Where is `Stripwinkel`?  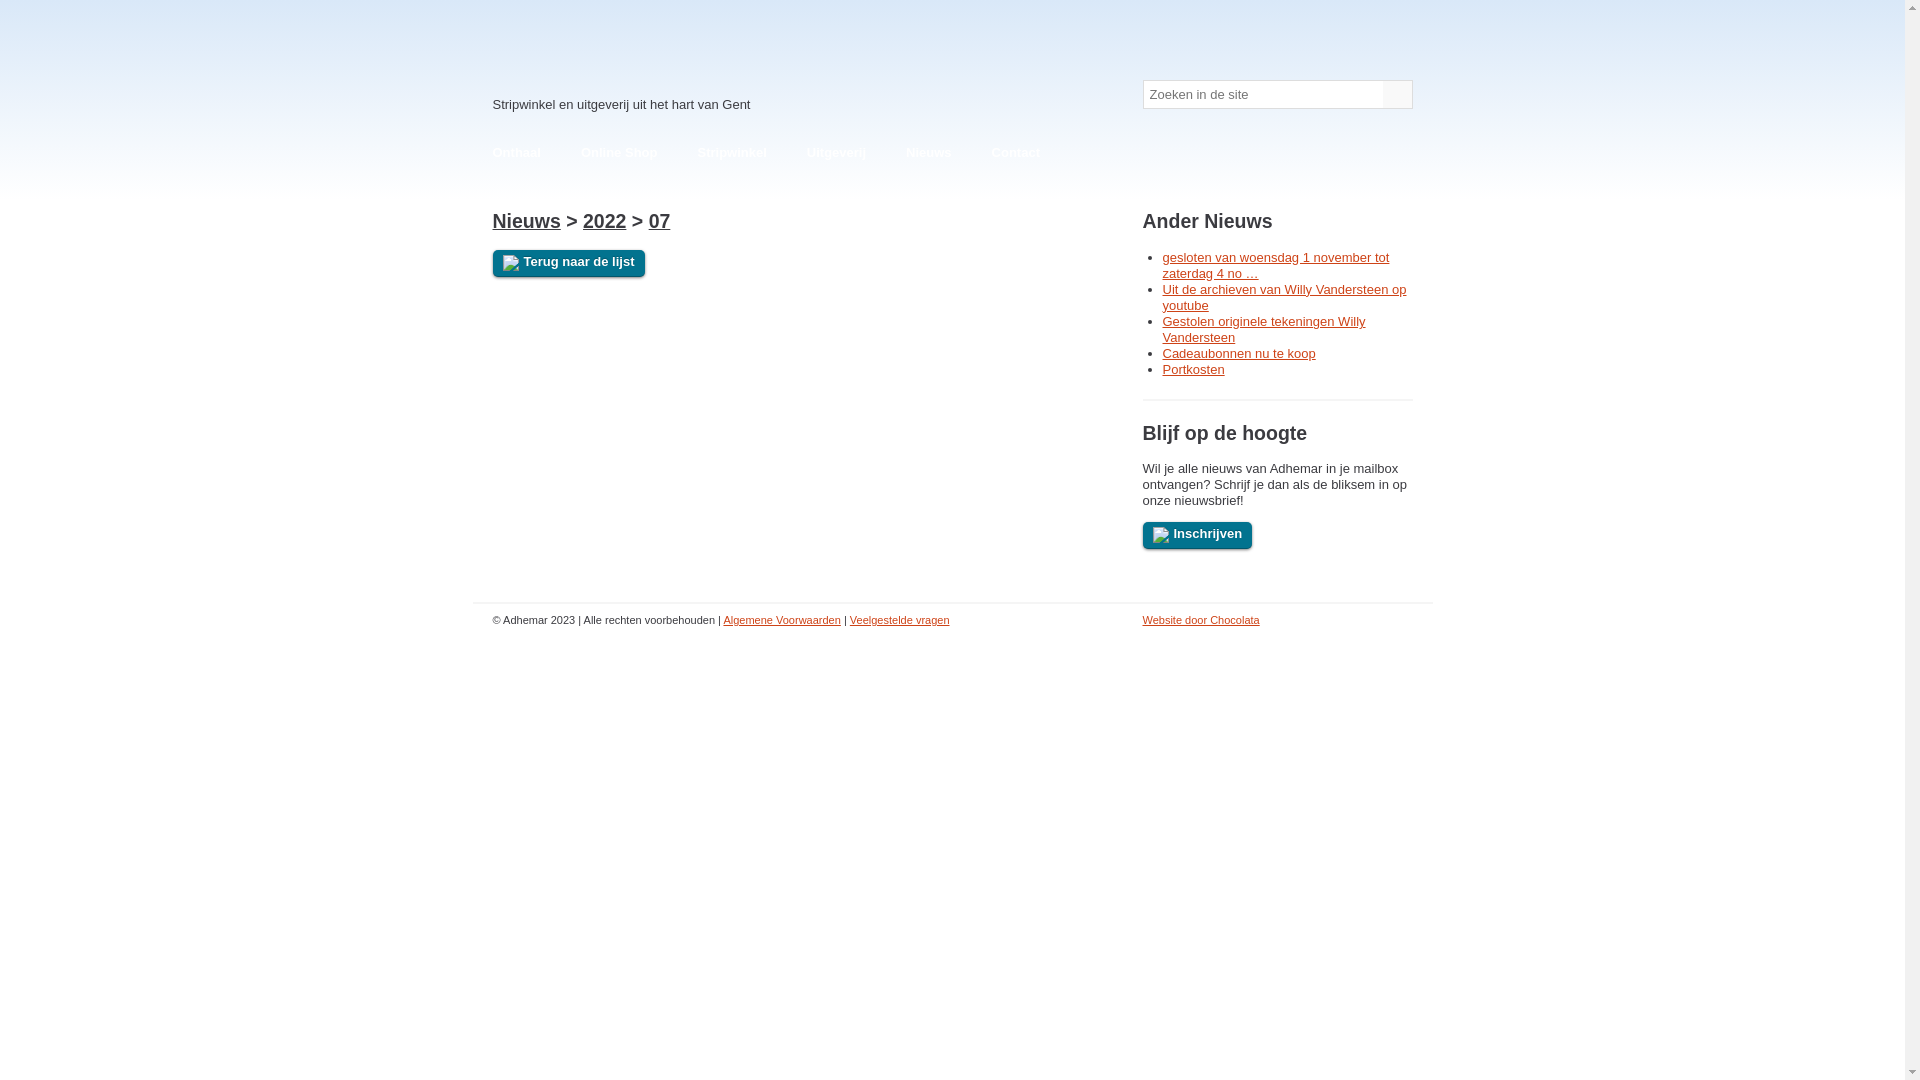
Stripwinkel is located at coordinates (732, 153).